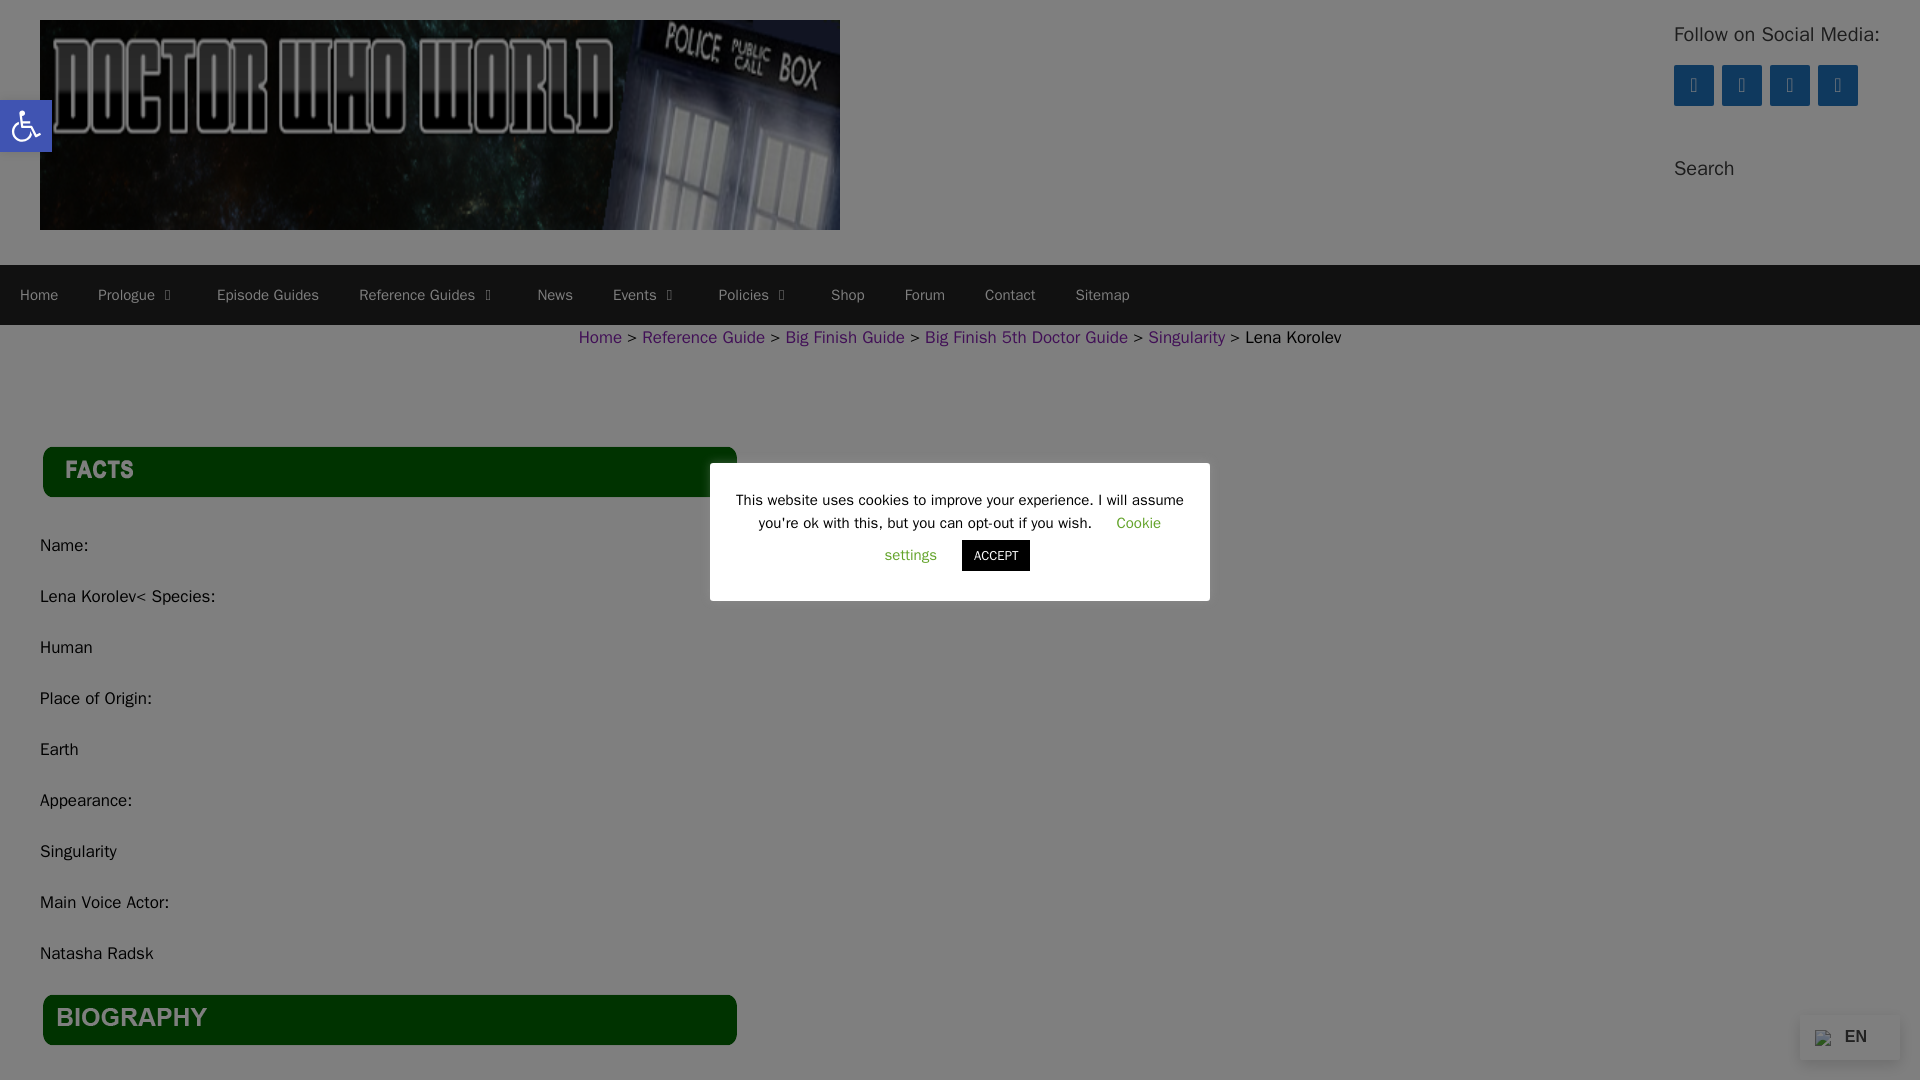 This screenshot has height=1080, width=1920. What do you see at coordinates (39, 294) in the screenshot?
I see `Home` at bounding box center [39, 294].